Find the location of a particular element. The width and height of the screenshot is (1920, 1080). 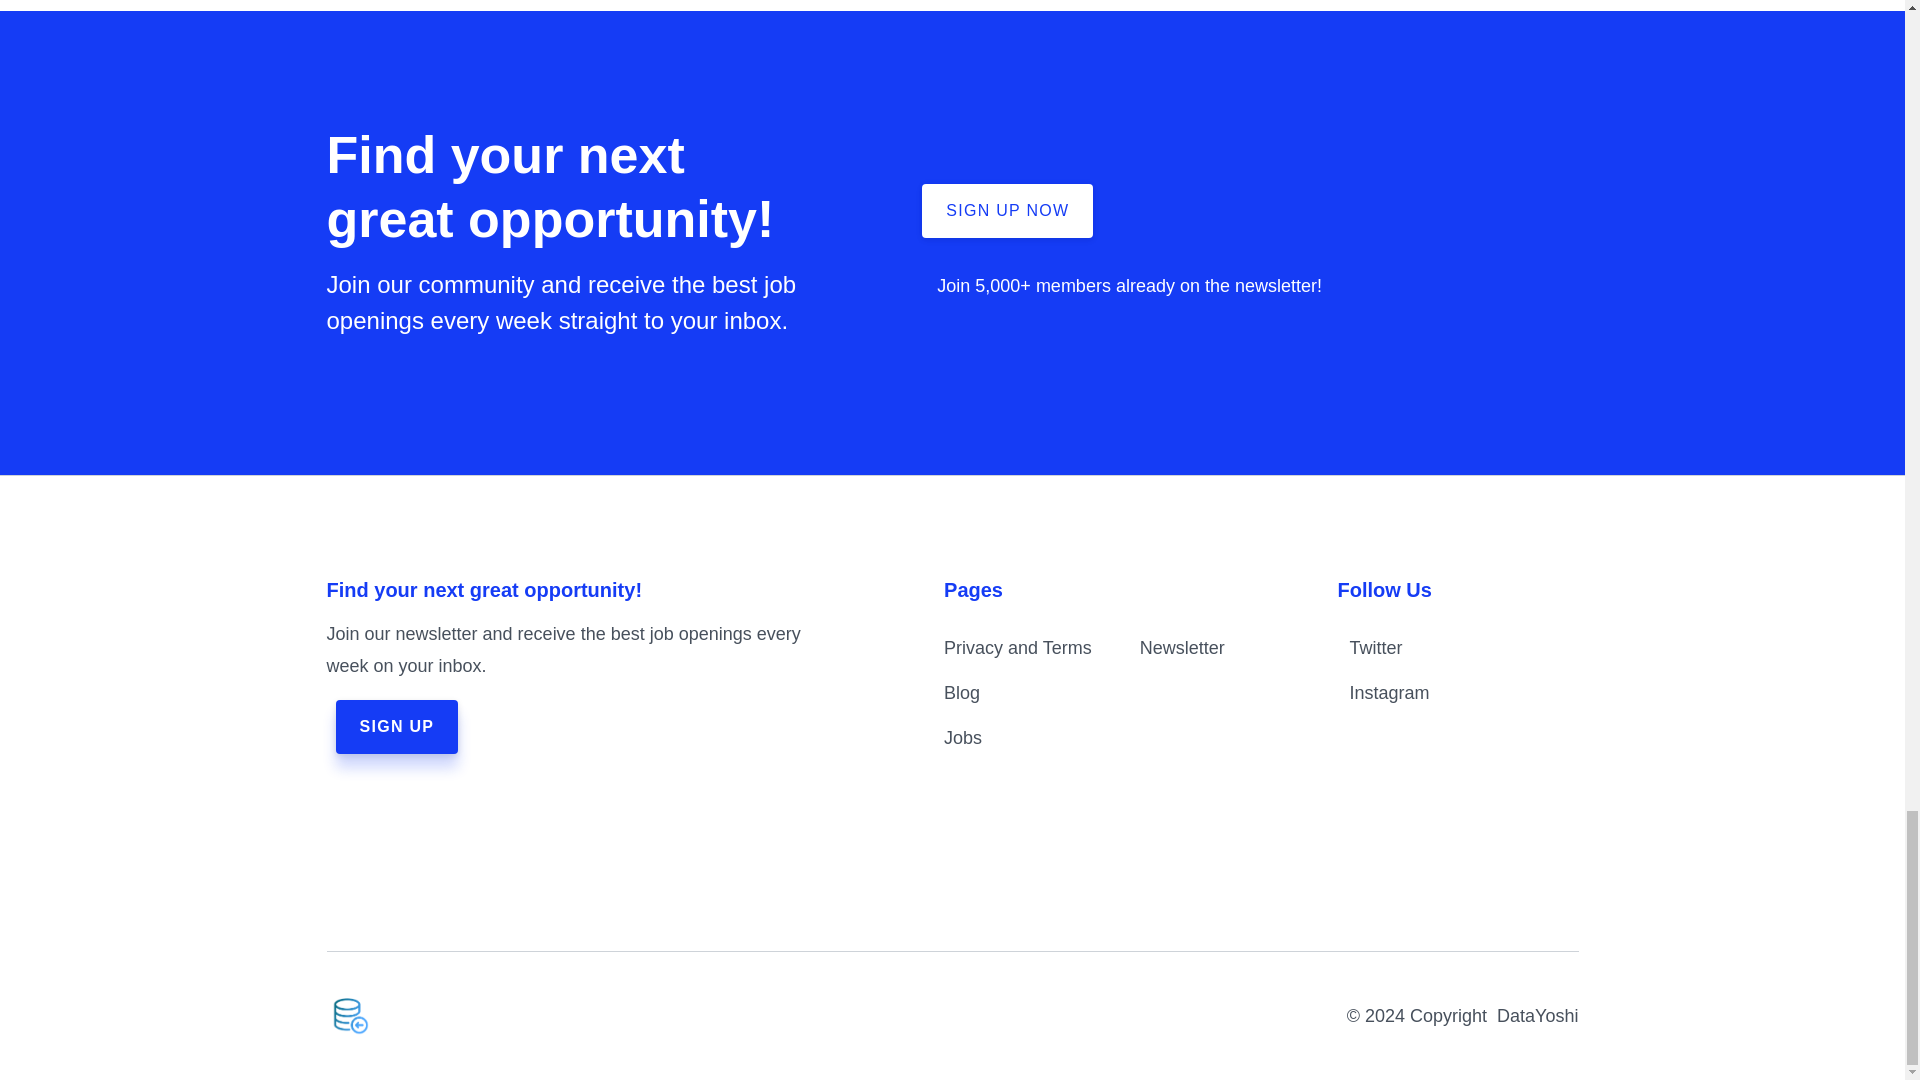

SIGN UP NOW is located at coordinates (1006, 210).